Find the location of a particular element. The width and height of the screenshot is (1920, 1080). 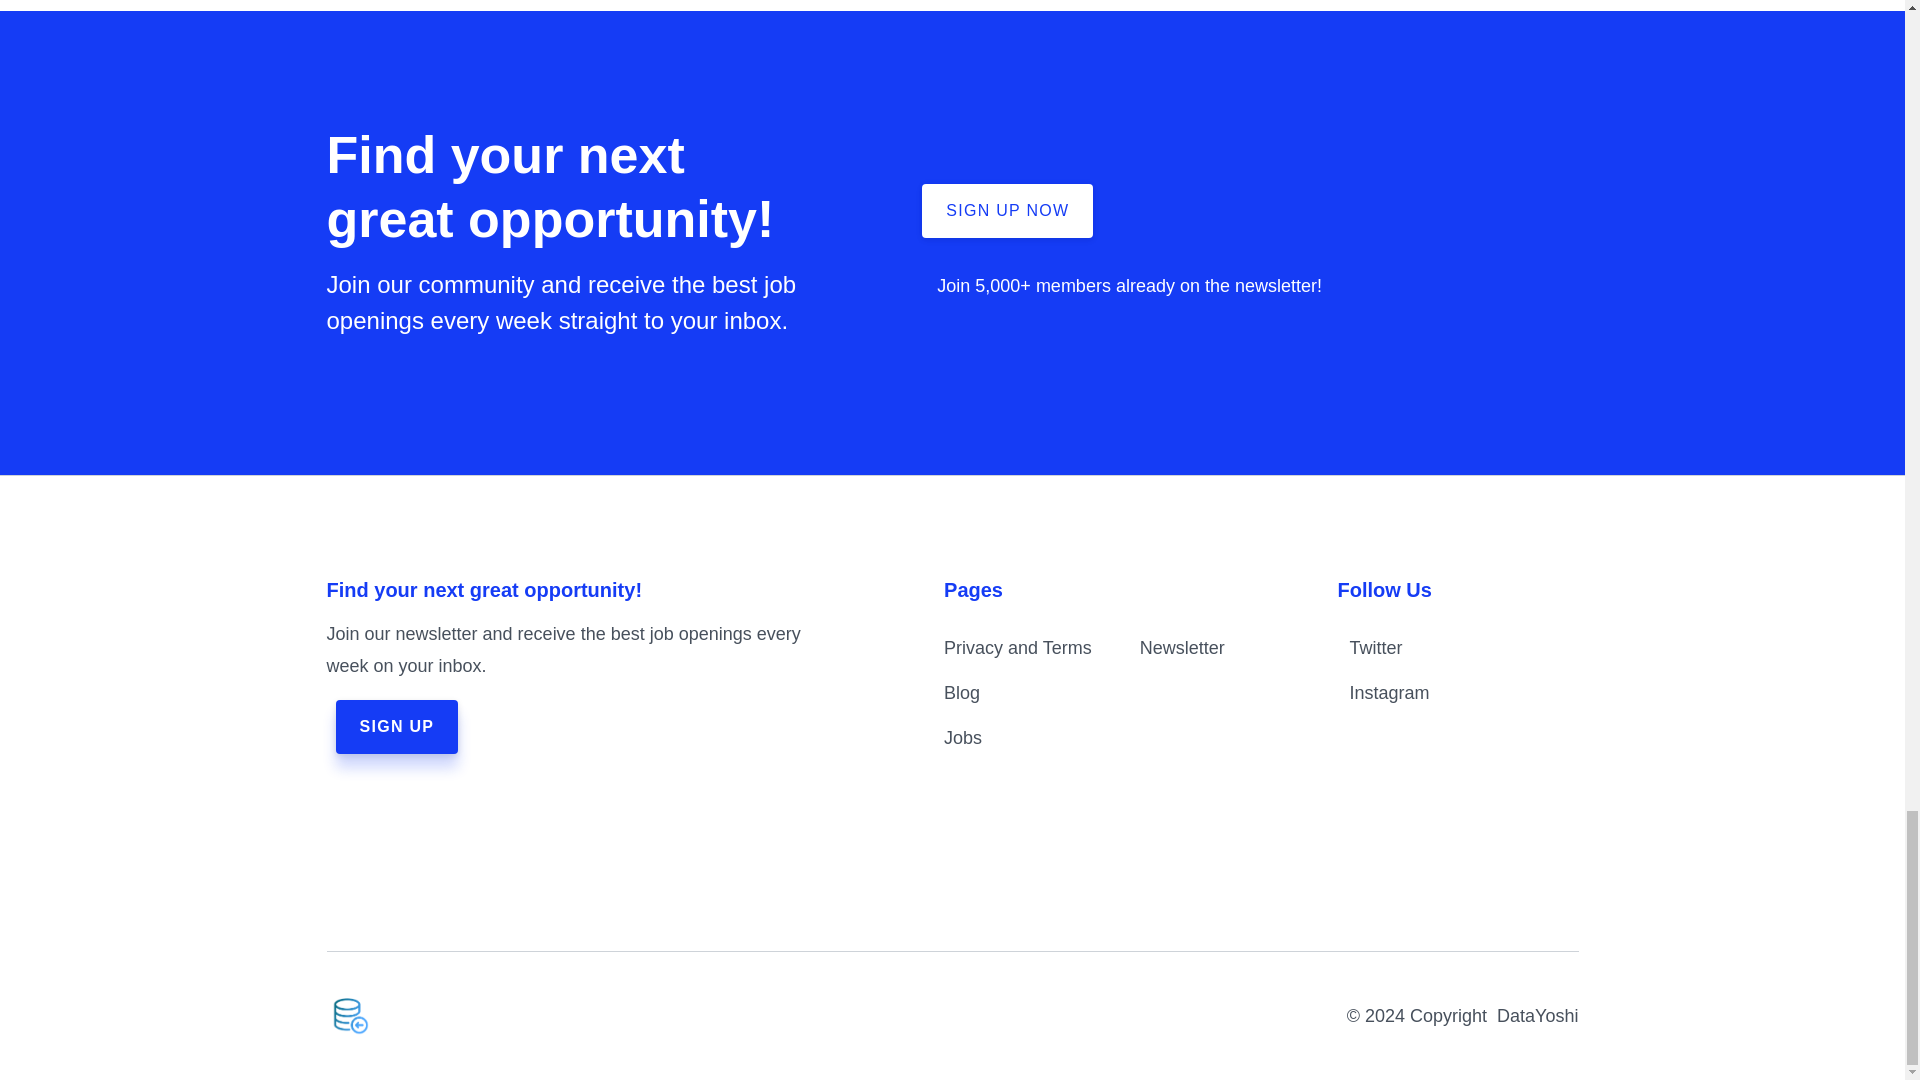

SIGN UP NOW is located at coordinates (1006, 210).